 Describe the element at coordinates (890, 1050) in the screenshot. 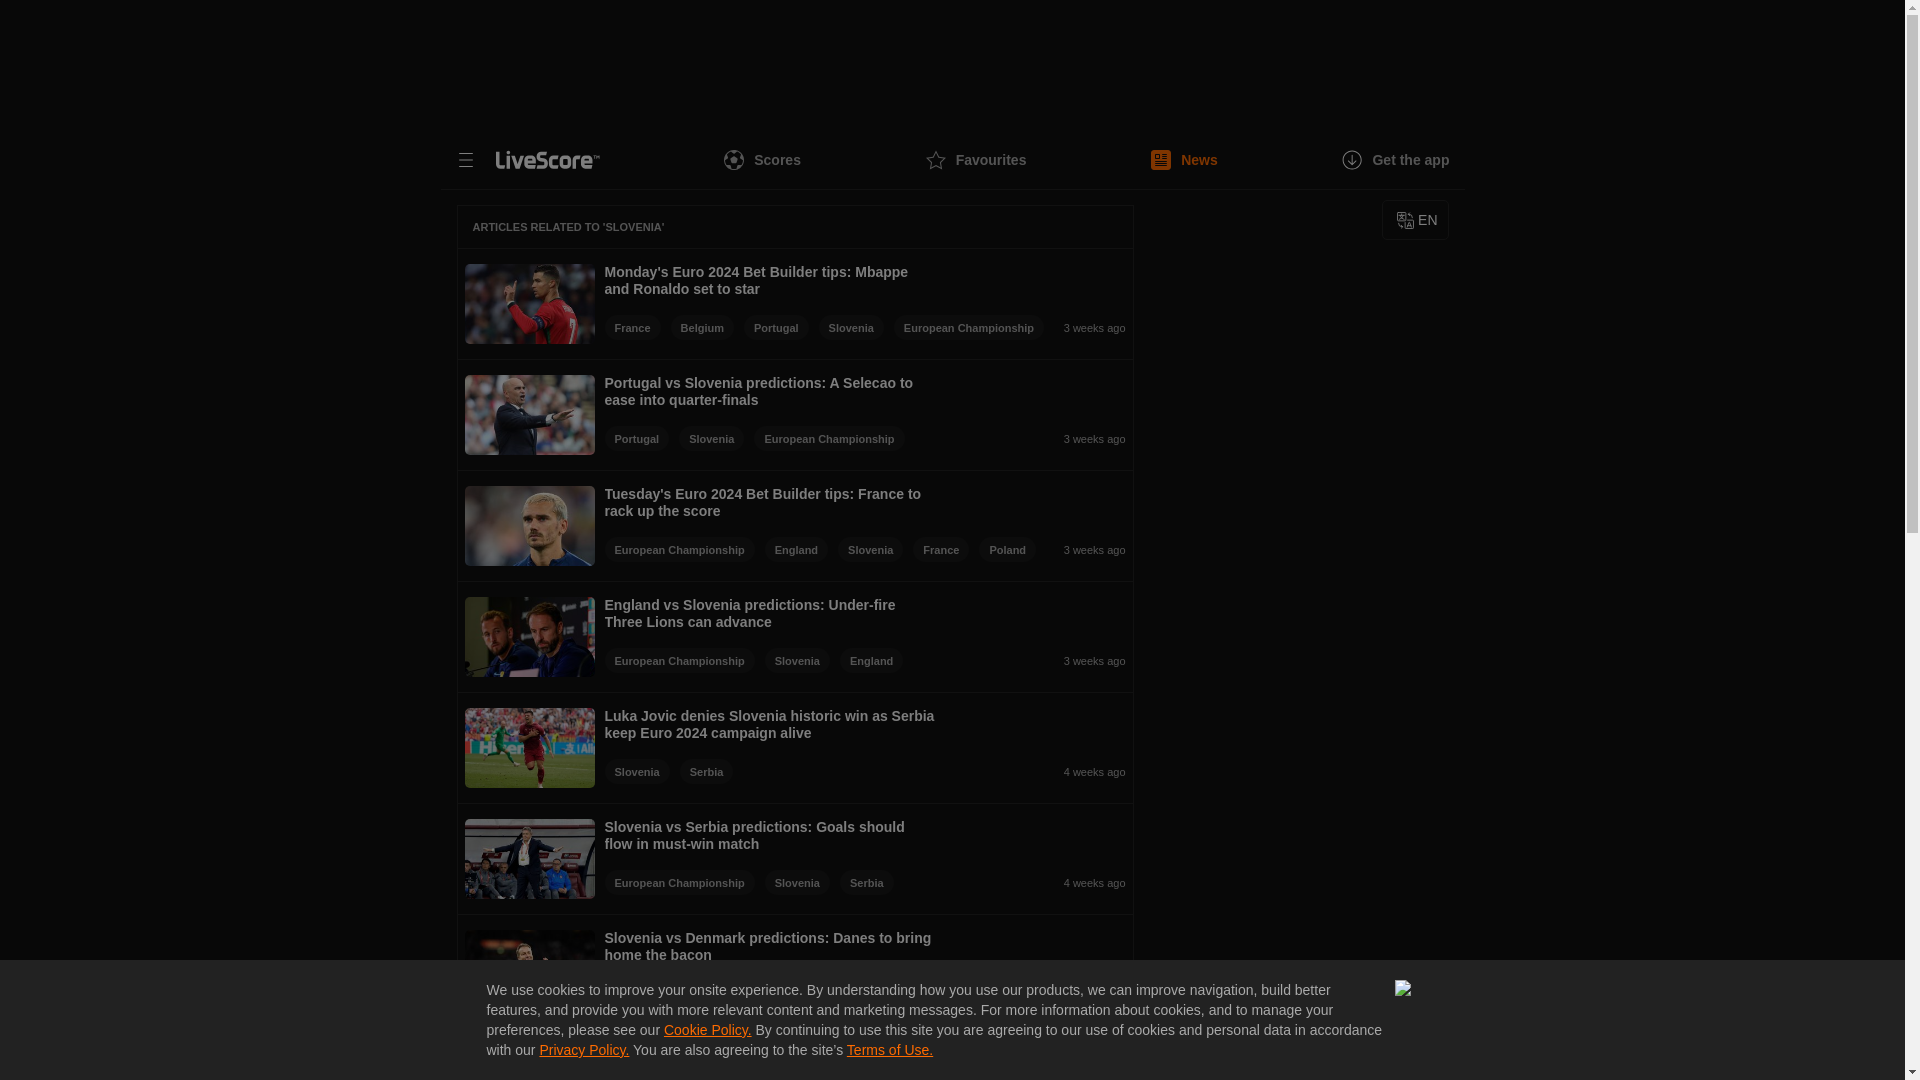

I see `Terms of Use.` at that location.